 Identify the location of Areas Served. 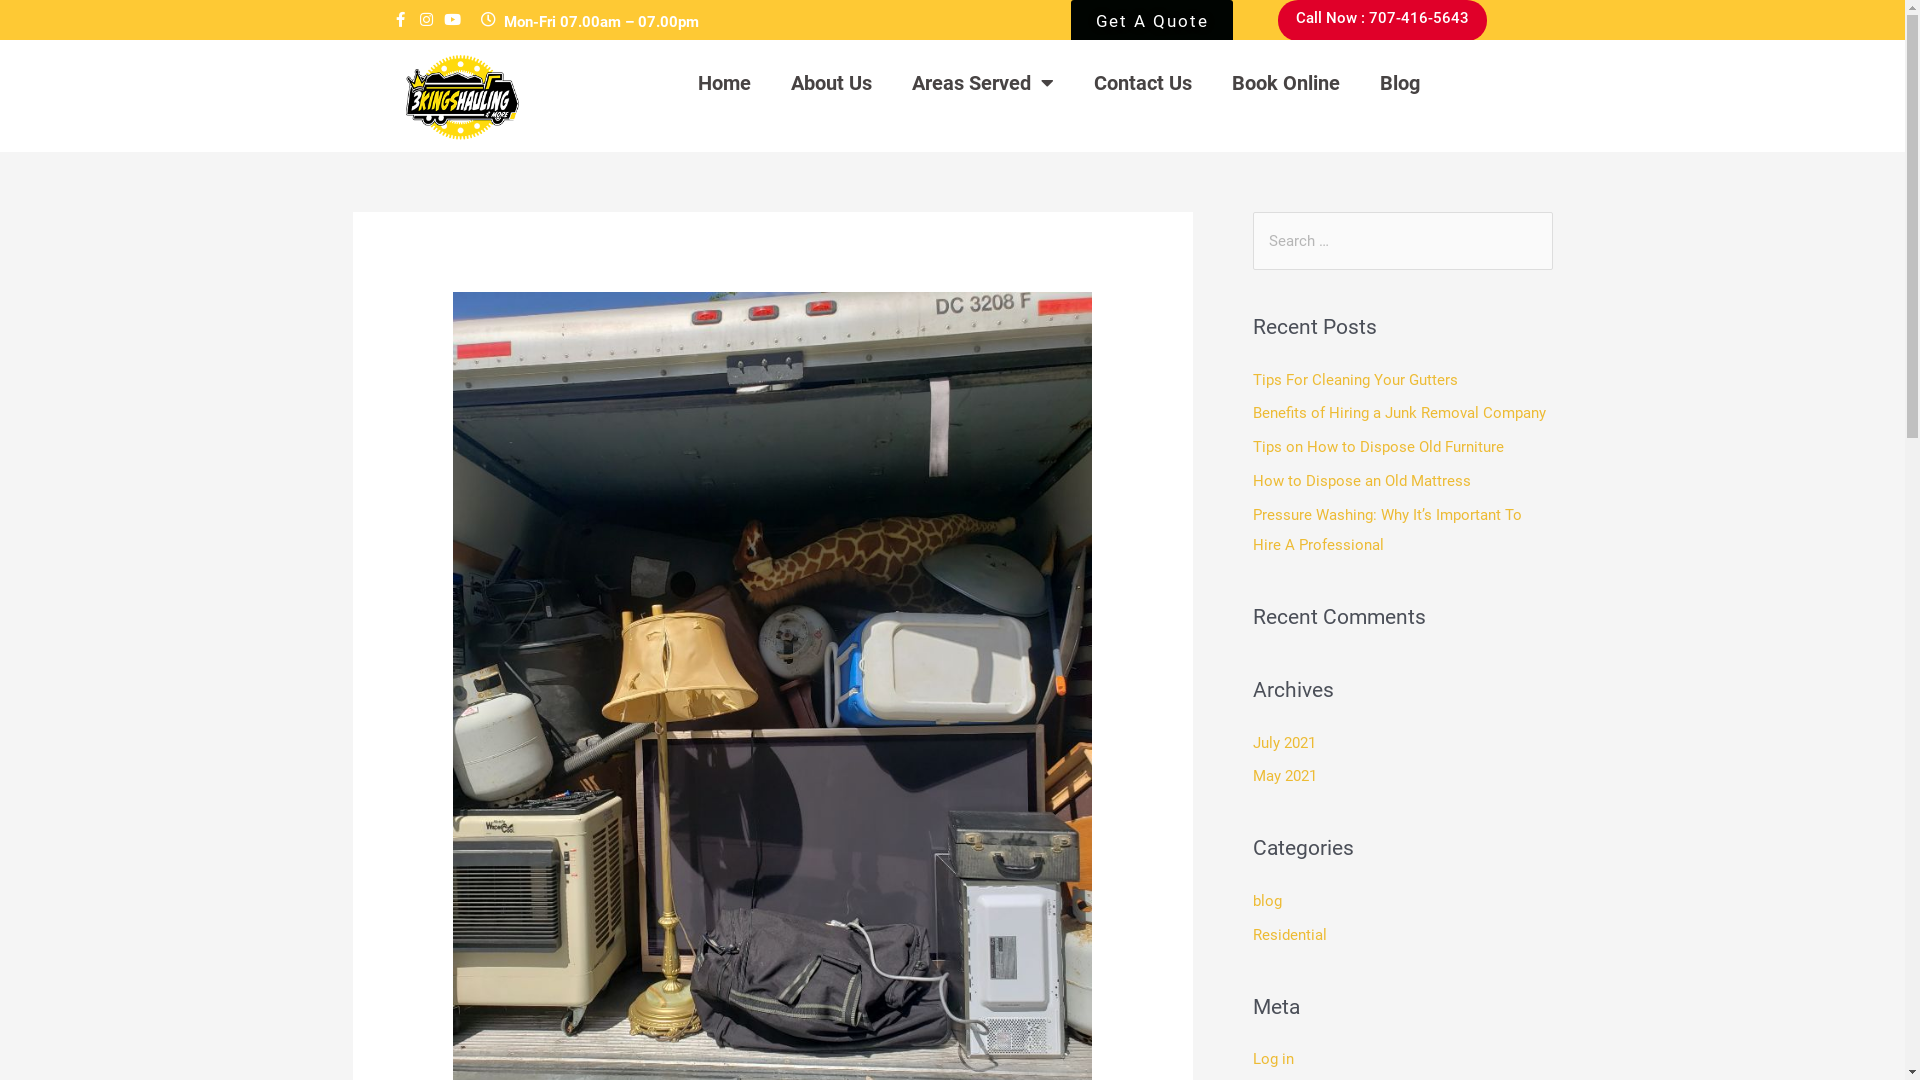
(983, 83).